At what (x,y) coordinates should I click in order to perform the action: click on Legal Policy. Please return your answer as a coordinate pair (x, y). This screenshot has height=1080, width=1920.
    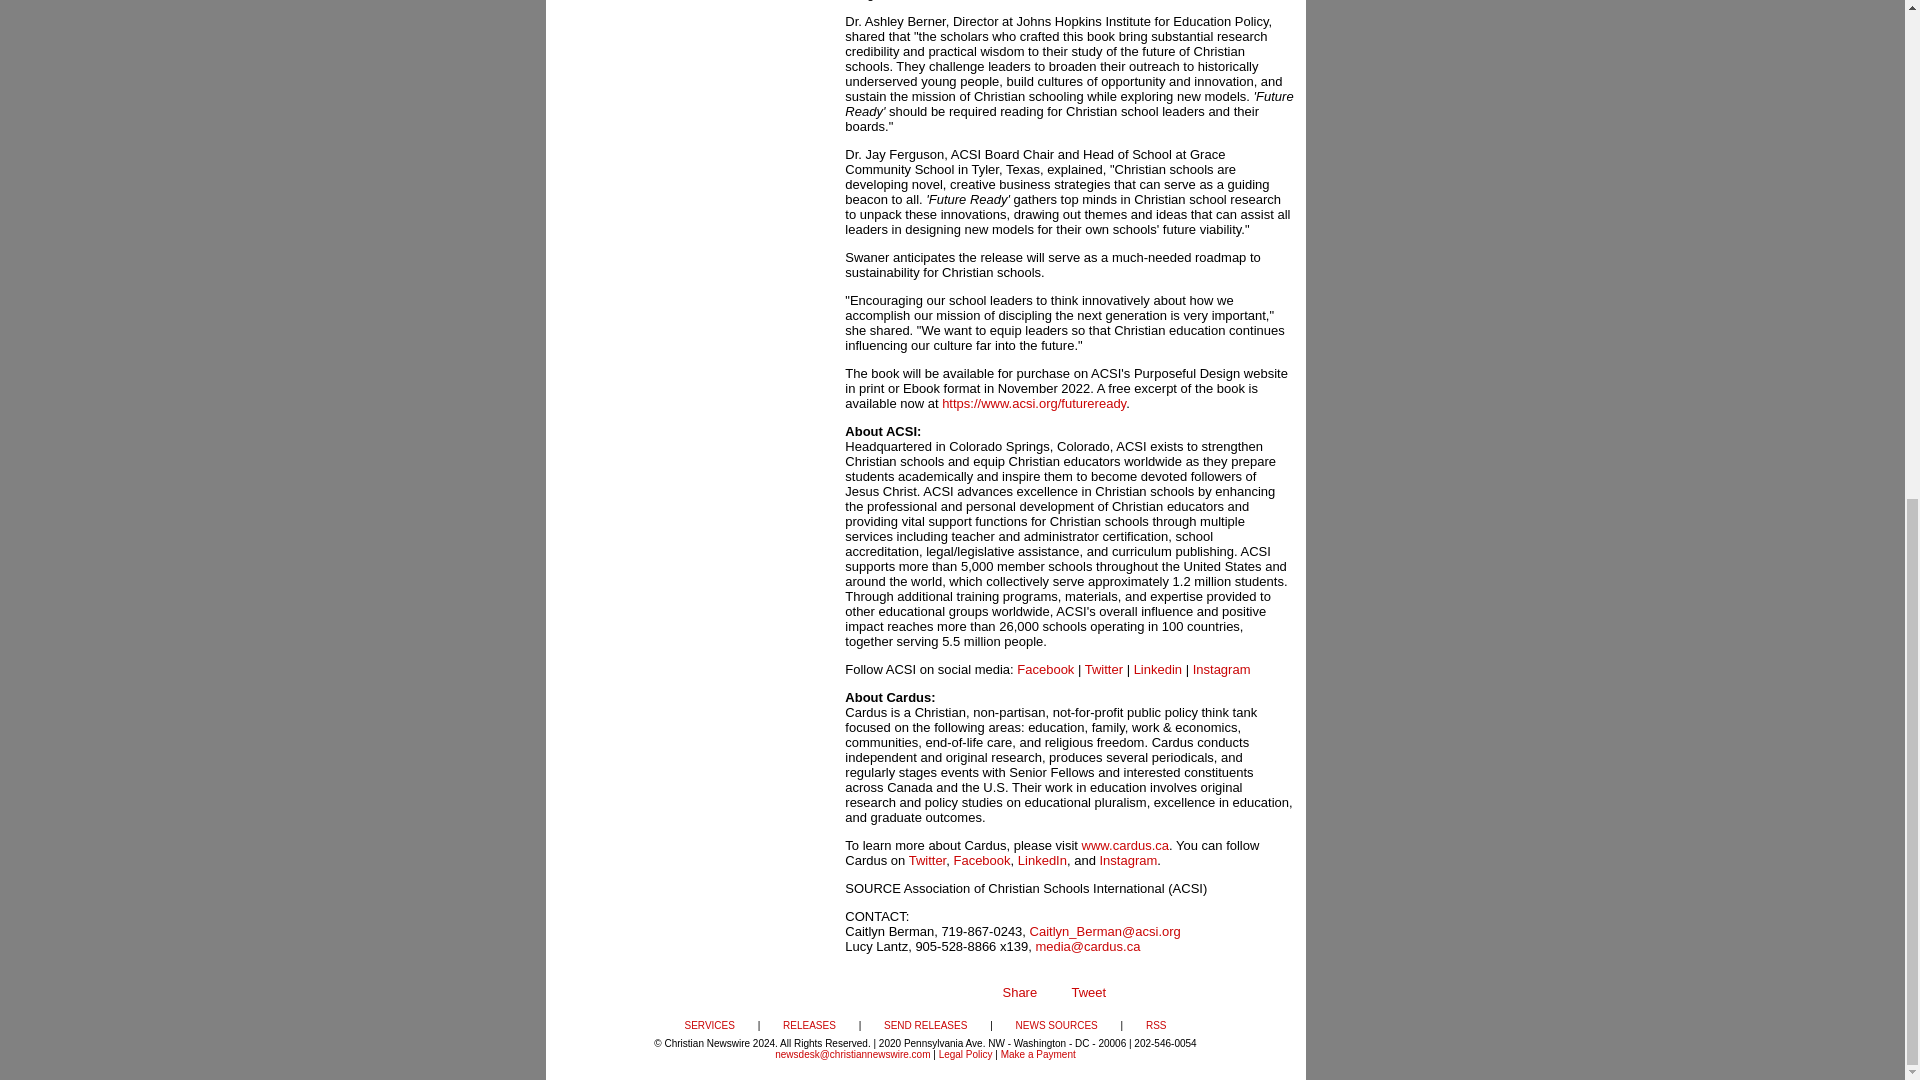
    Looking at the image, I should click on (965, 1054).